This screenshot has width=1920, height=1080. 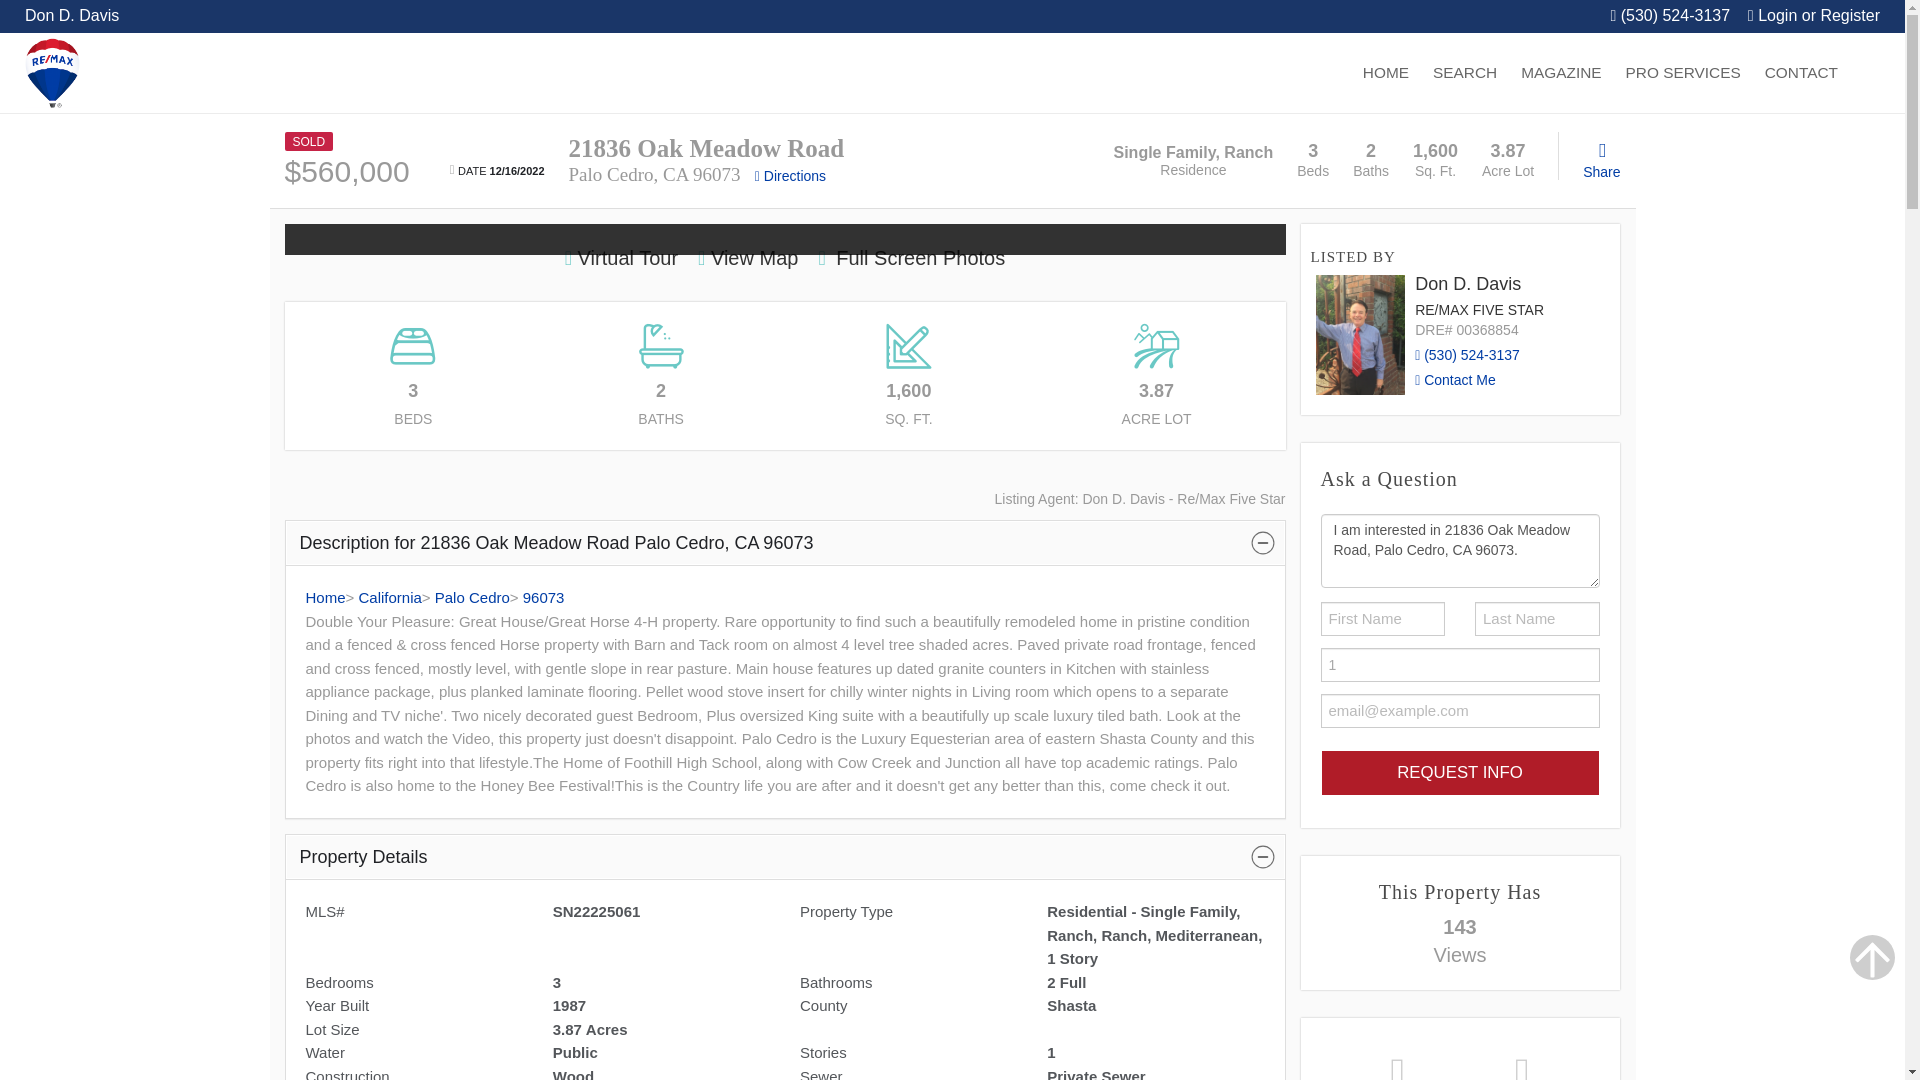 What do you see at coordinates (1464, 72) in the screenshot?
I see `Find the perfect home, schedule showing times and more!` at bounding box center [1464, 72].